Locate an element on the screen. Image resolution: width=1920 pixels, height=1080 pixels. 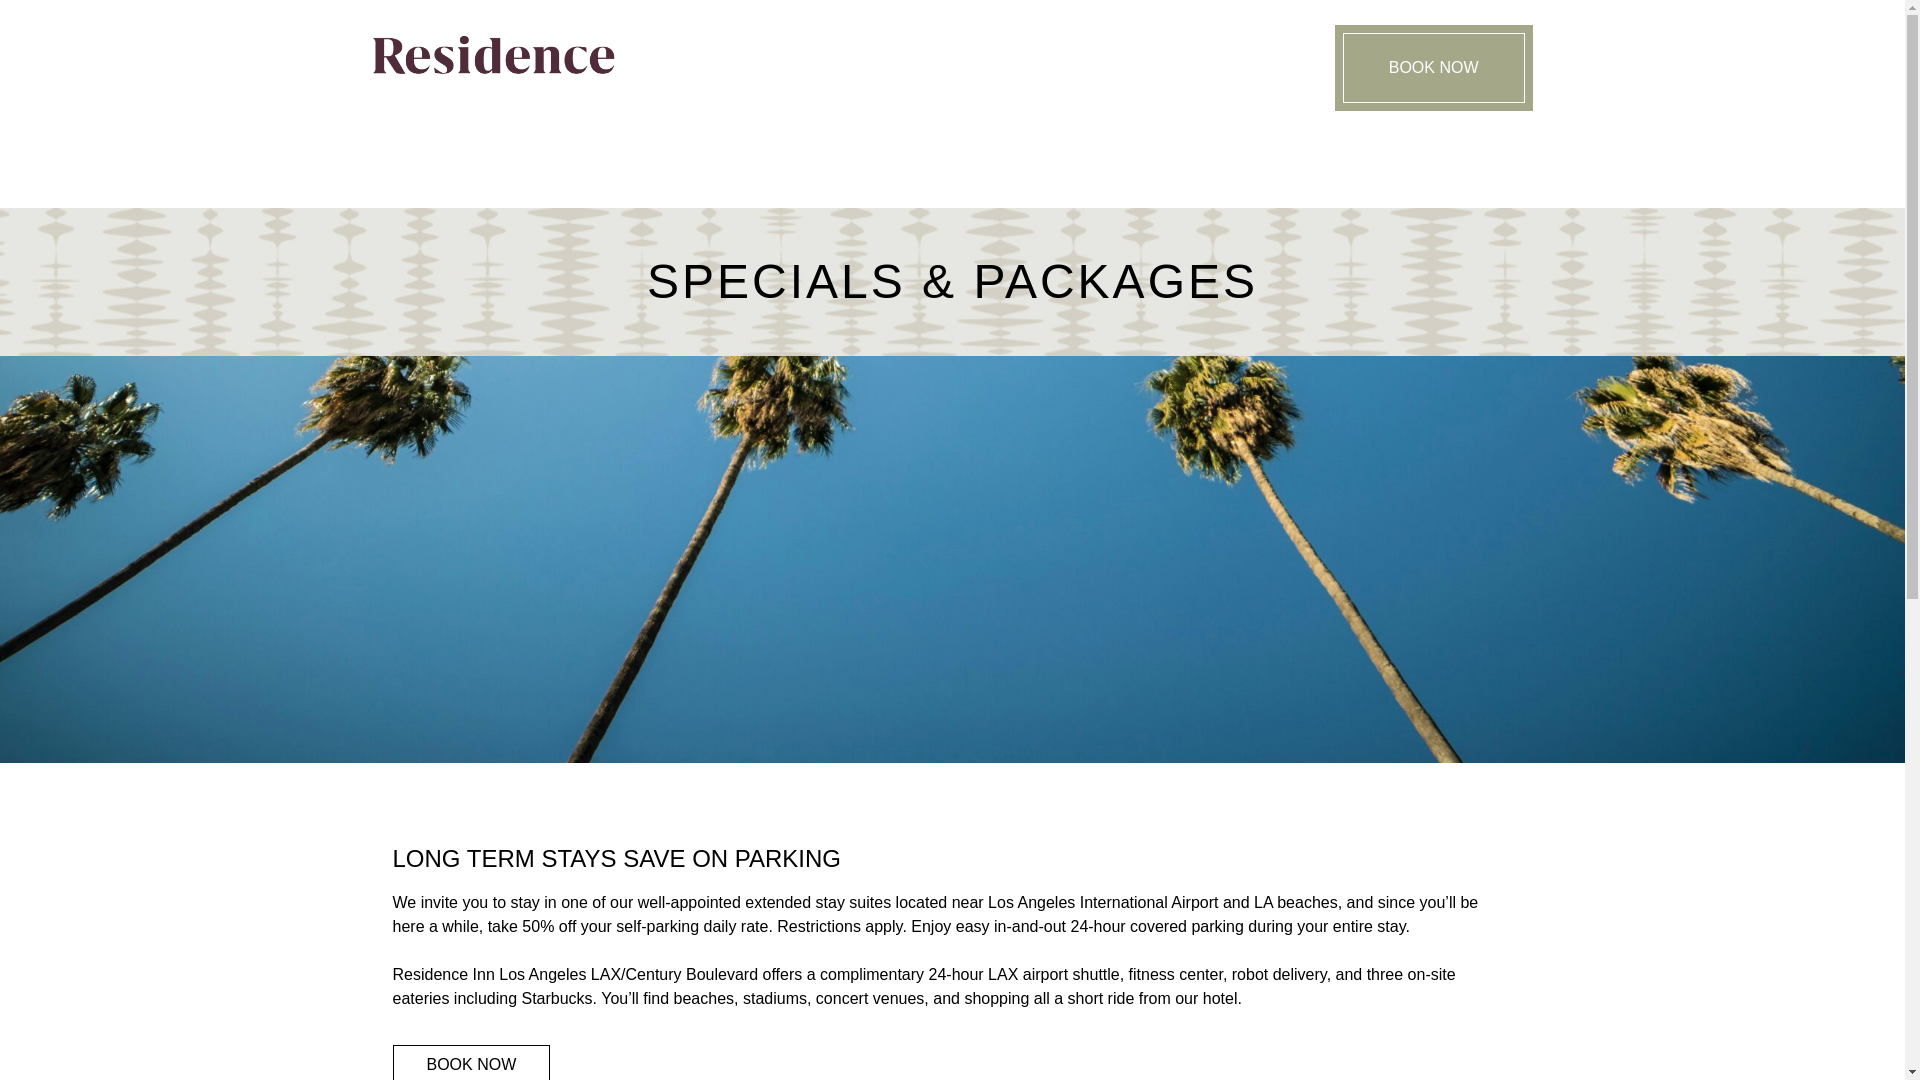
ACCOMMODATIONS is located at coordinates (825, 194).